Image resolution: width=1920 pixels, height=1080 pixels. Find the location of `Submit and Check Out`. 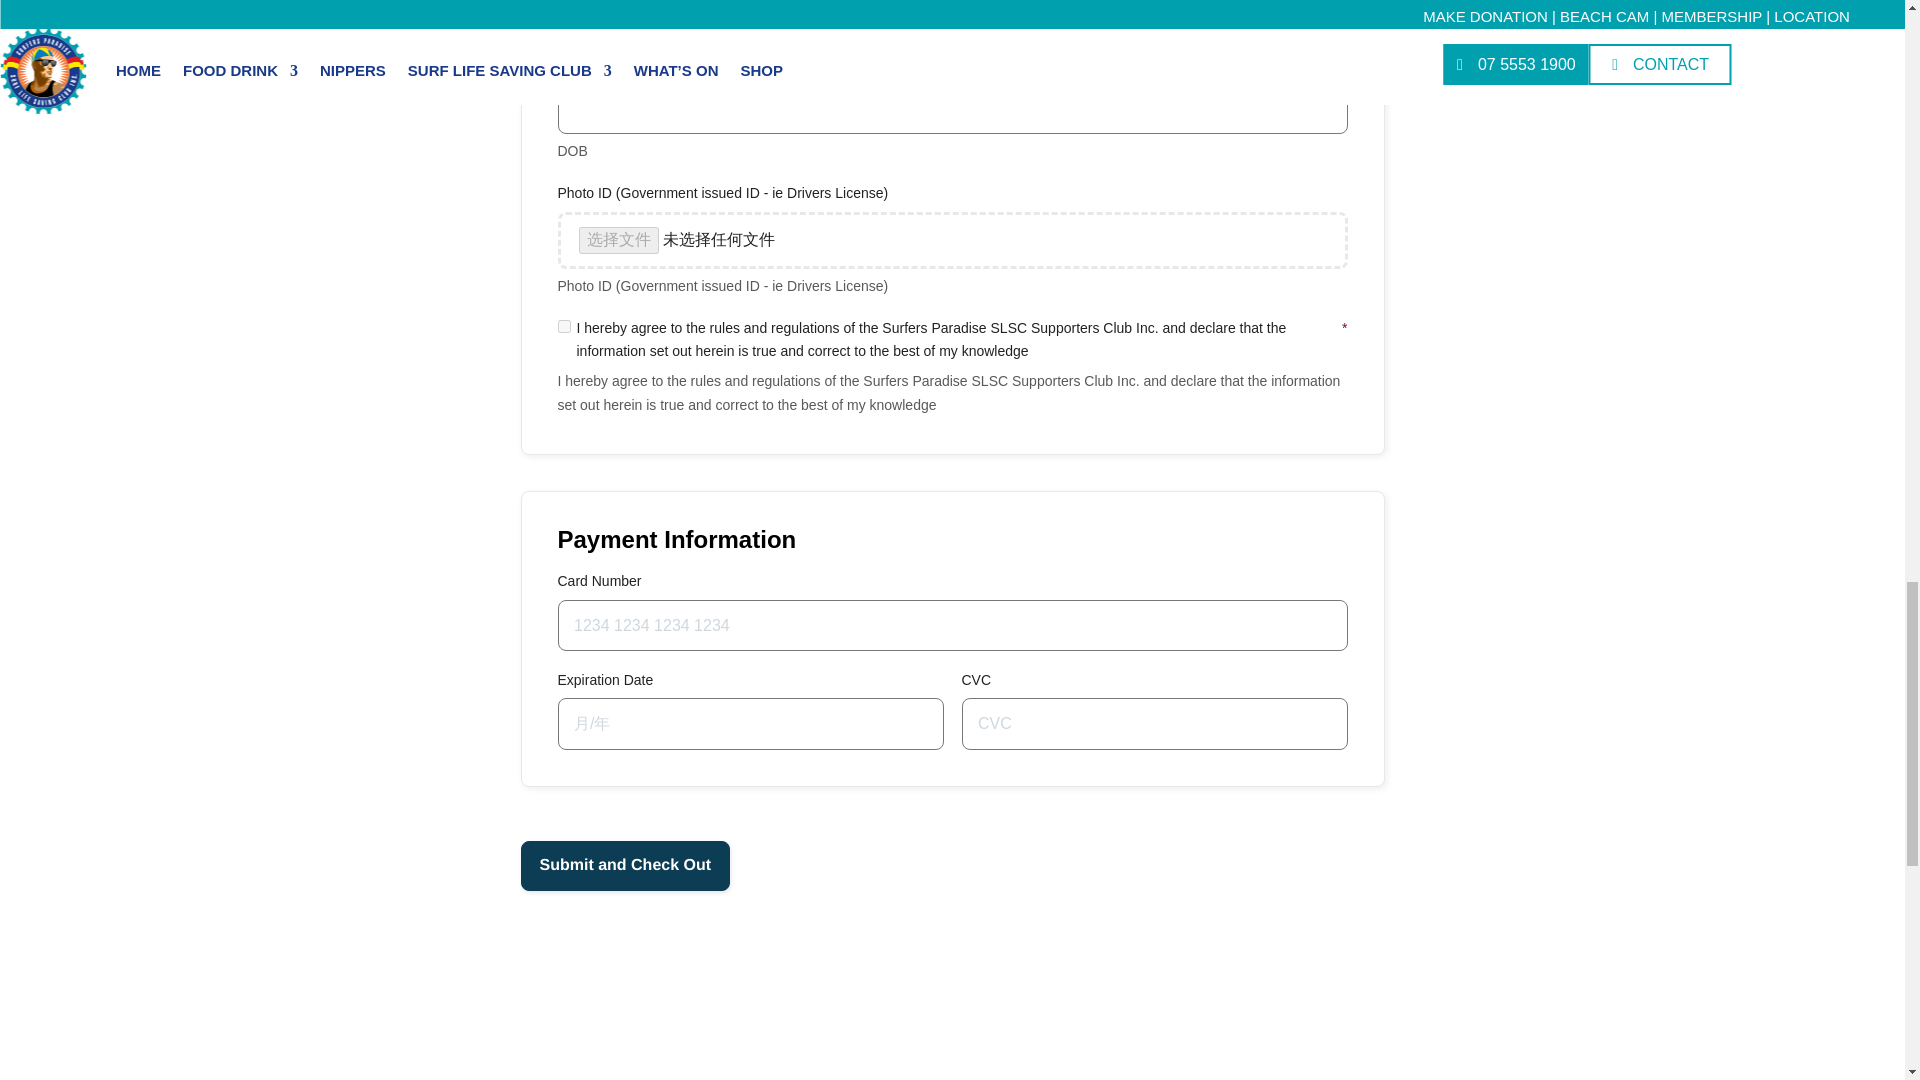

Submit and Check Out is located at coordinates (624, 866).